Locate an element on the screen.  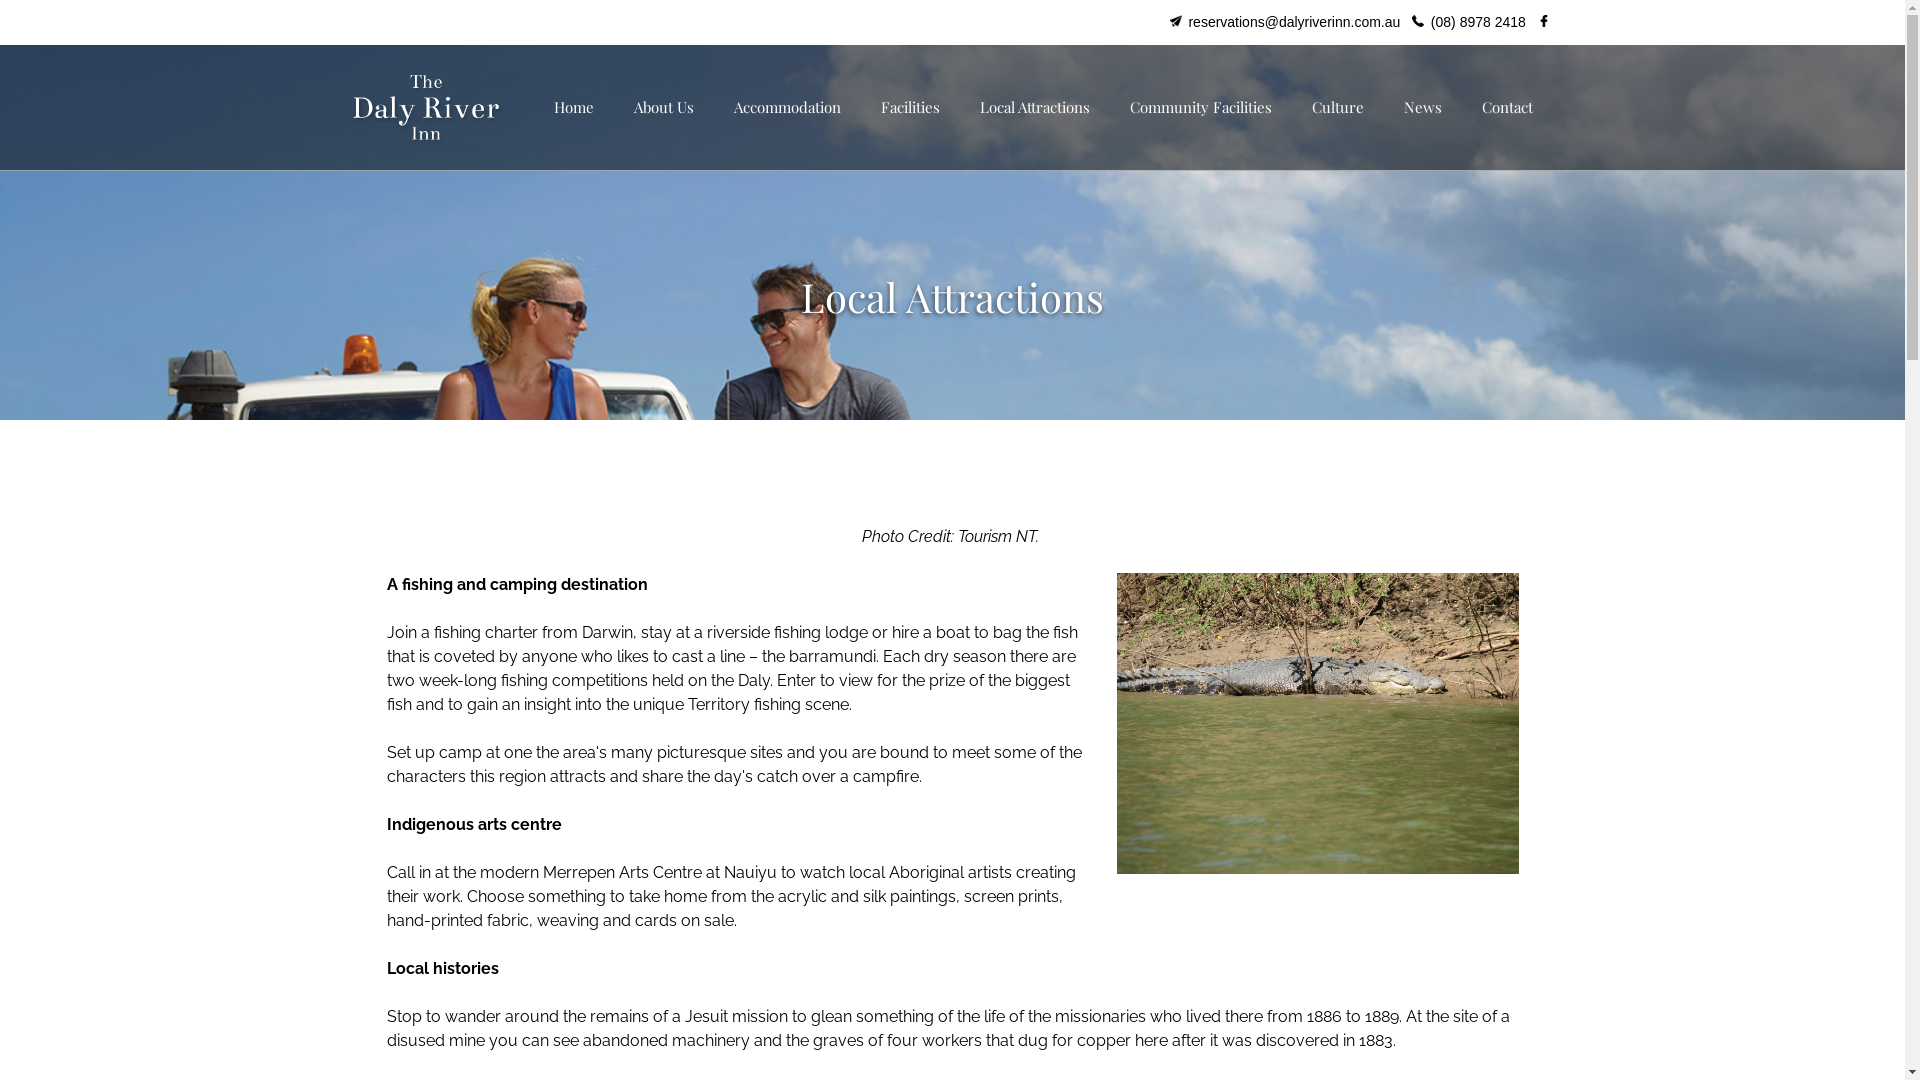
Contact is located at coordinates (1508, 107).